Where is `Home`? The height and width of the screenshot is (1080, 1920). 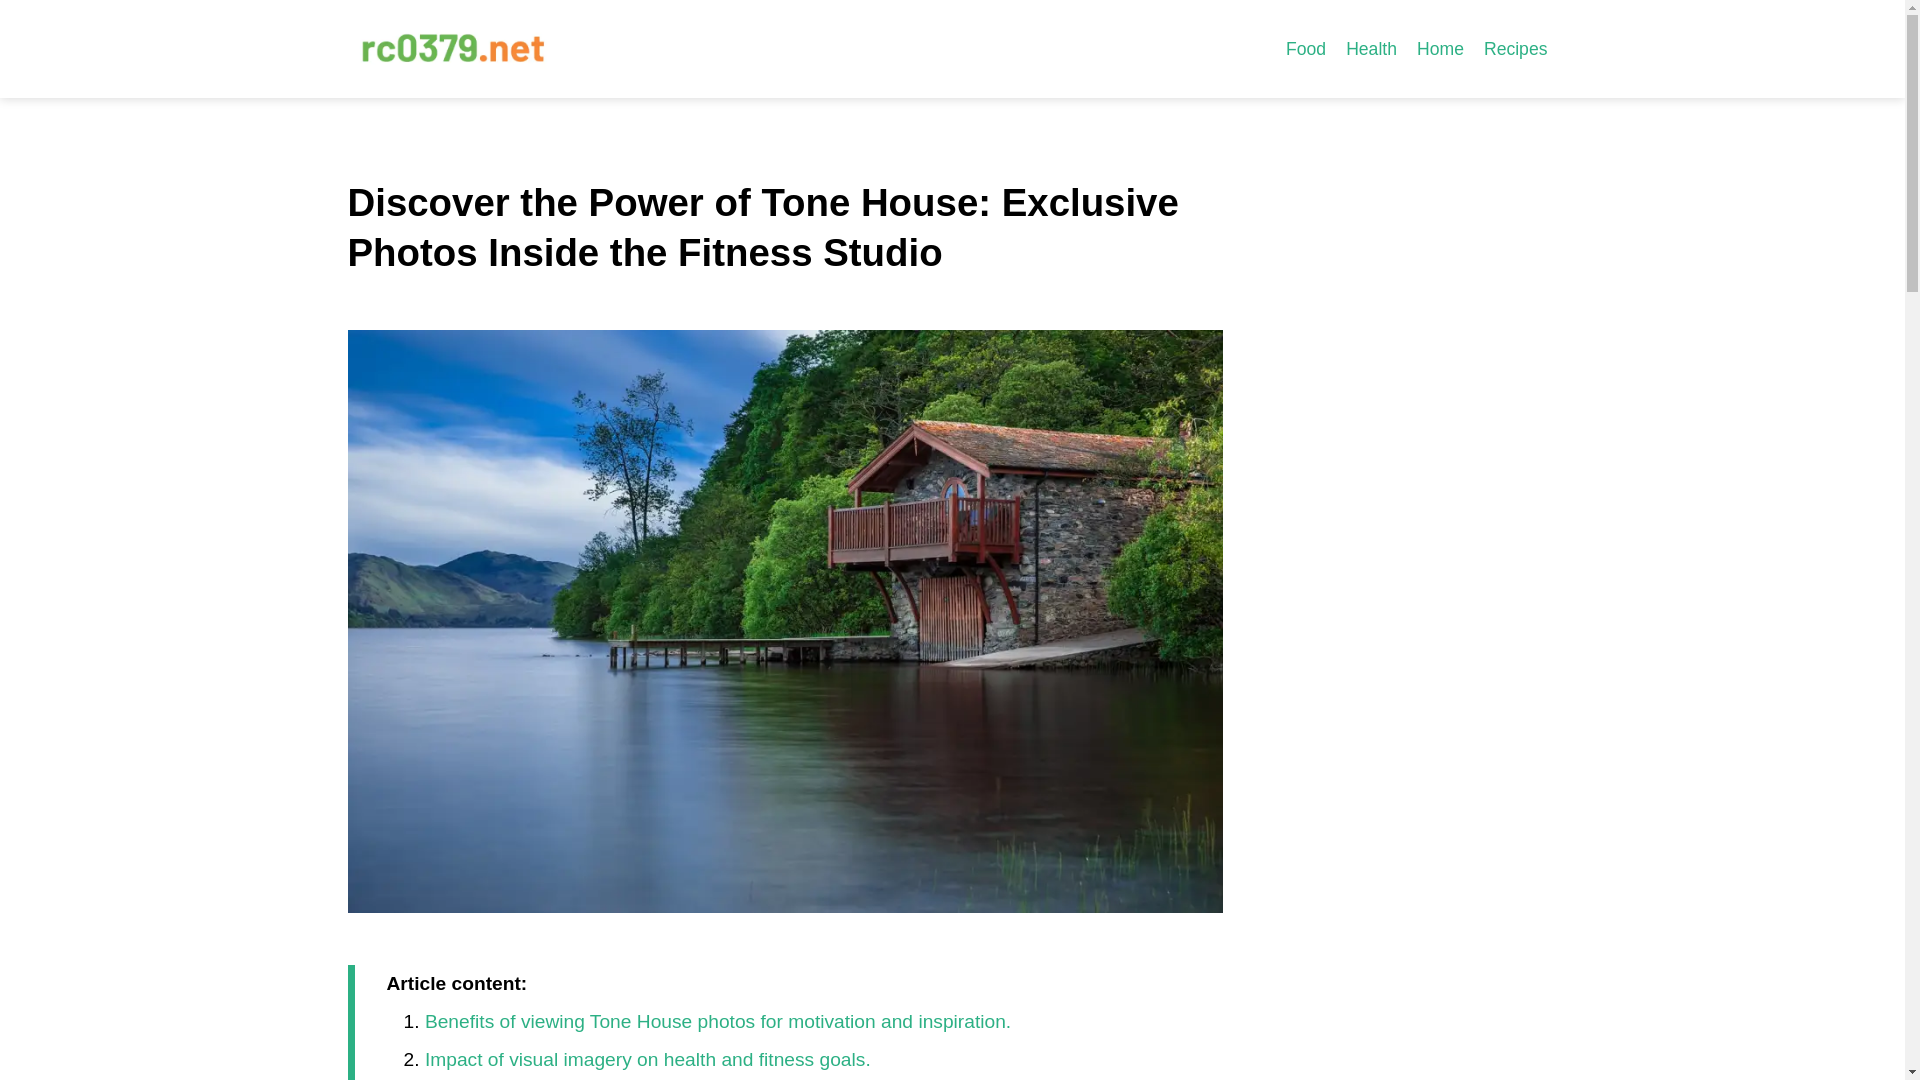
Home is located at coordinates (1440, 48).